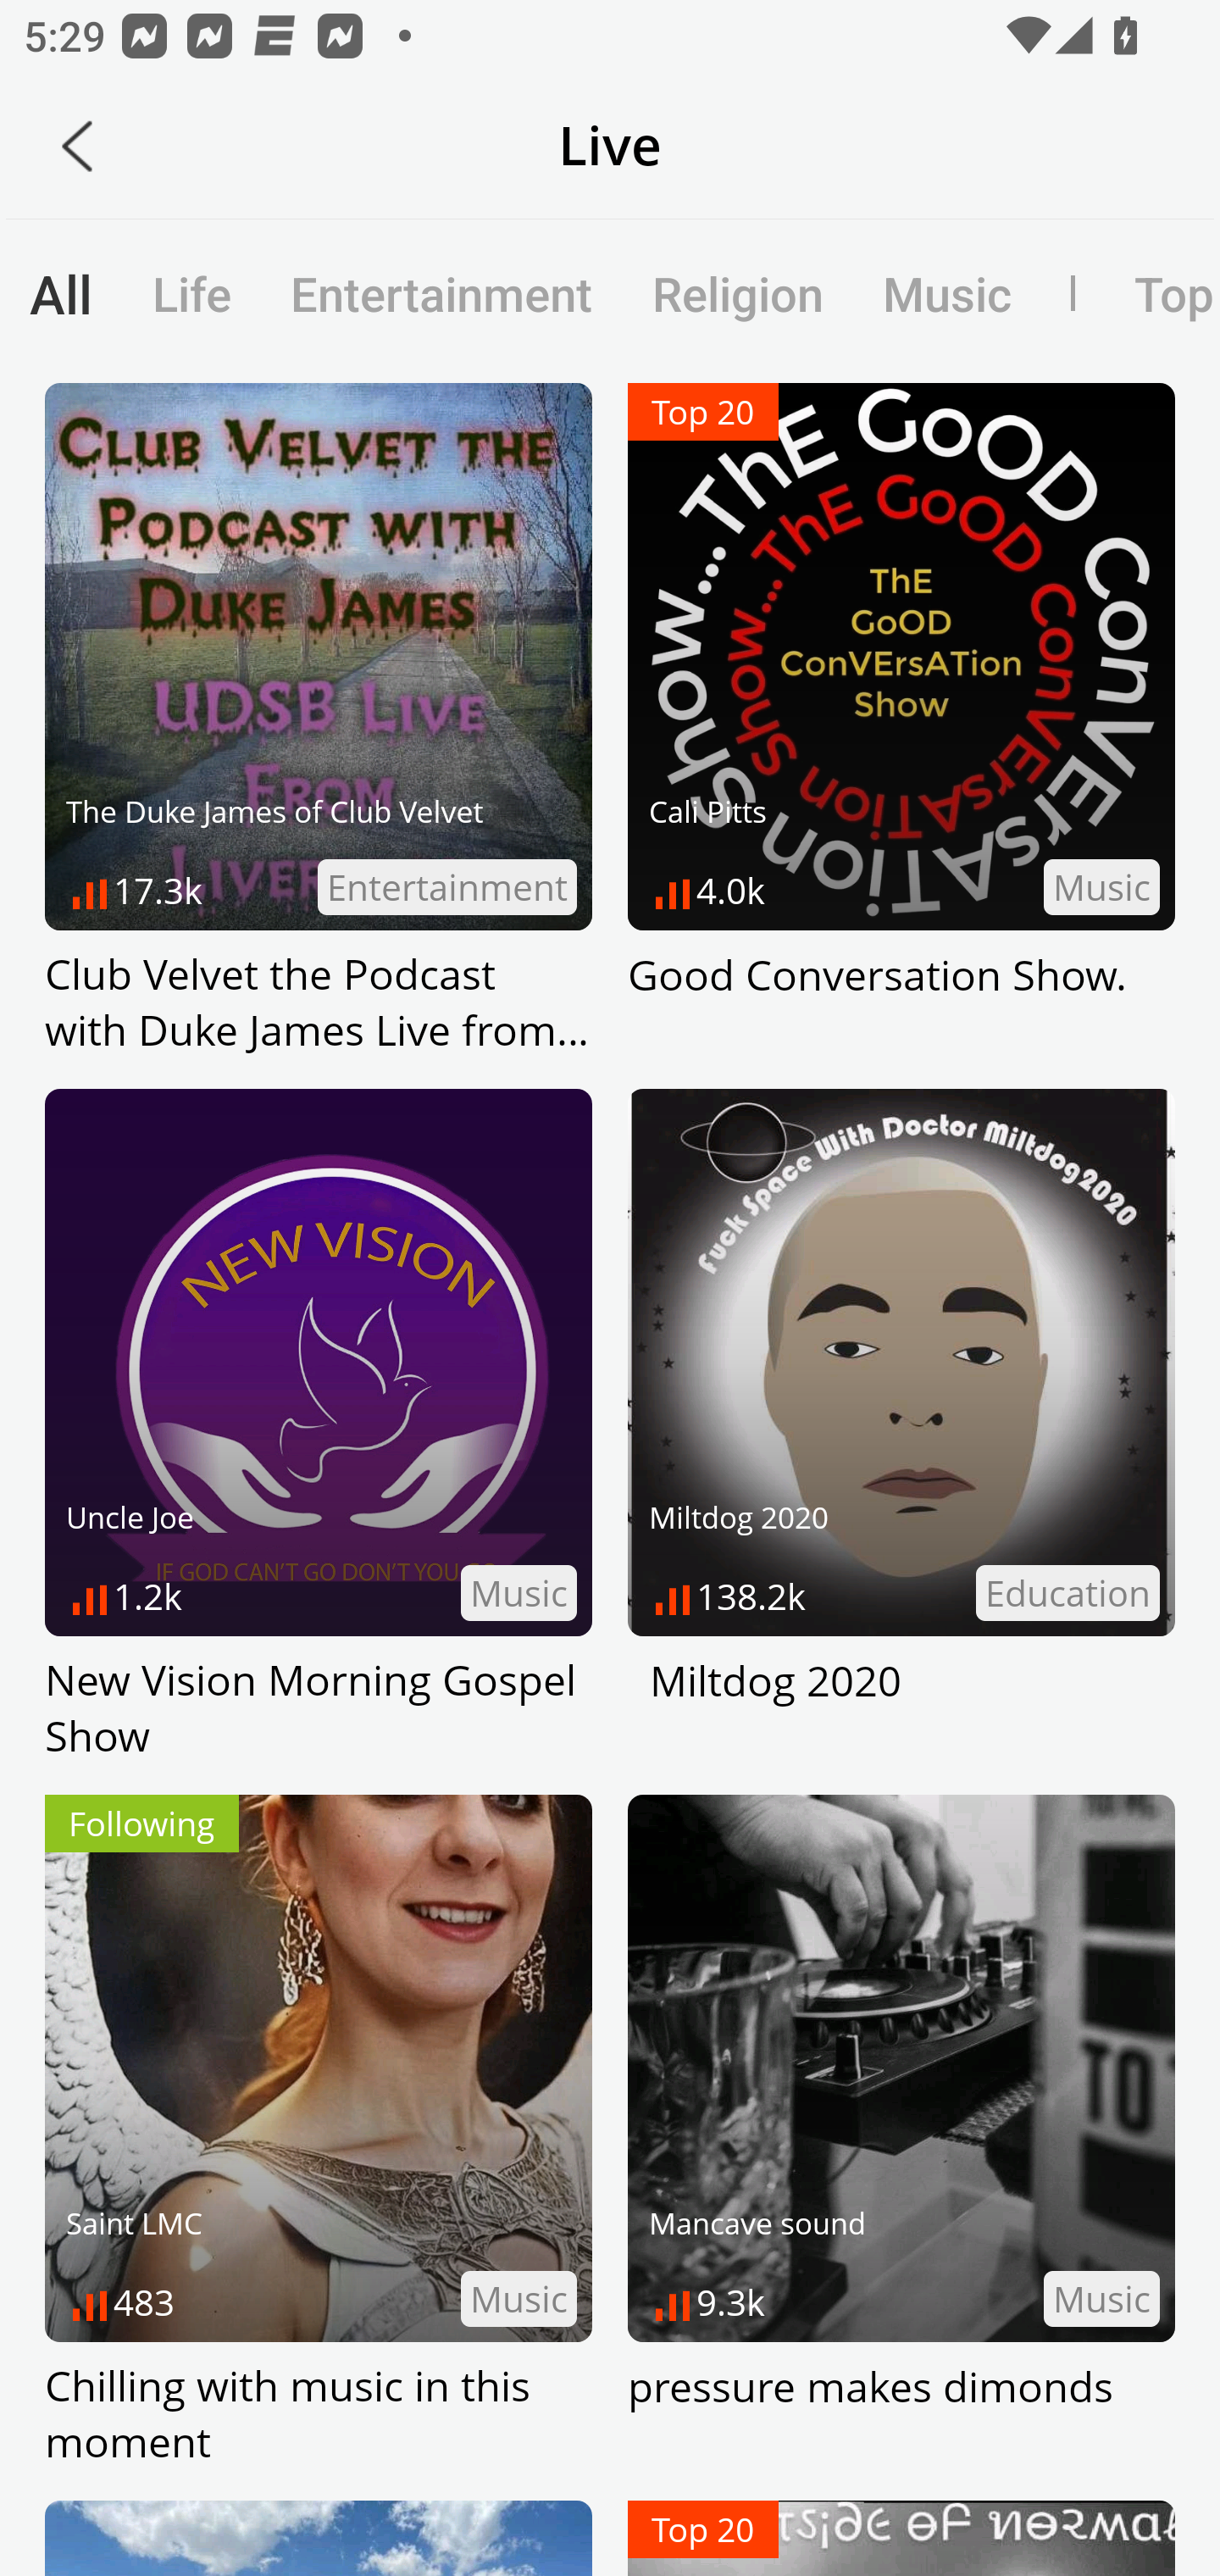 The image size is (1220, 2576). What do you see at coordinates (901, 1427) in the screenshot?
I see `Miltdog 2020 138.2k Education   Miltdog 2020 ` at bounding box center [901, 1427].